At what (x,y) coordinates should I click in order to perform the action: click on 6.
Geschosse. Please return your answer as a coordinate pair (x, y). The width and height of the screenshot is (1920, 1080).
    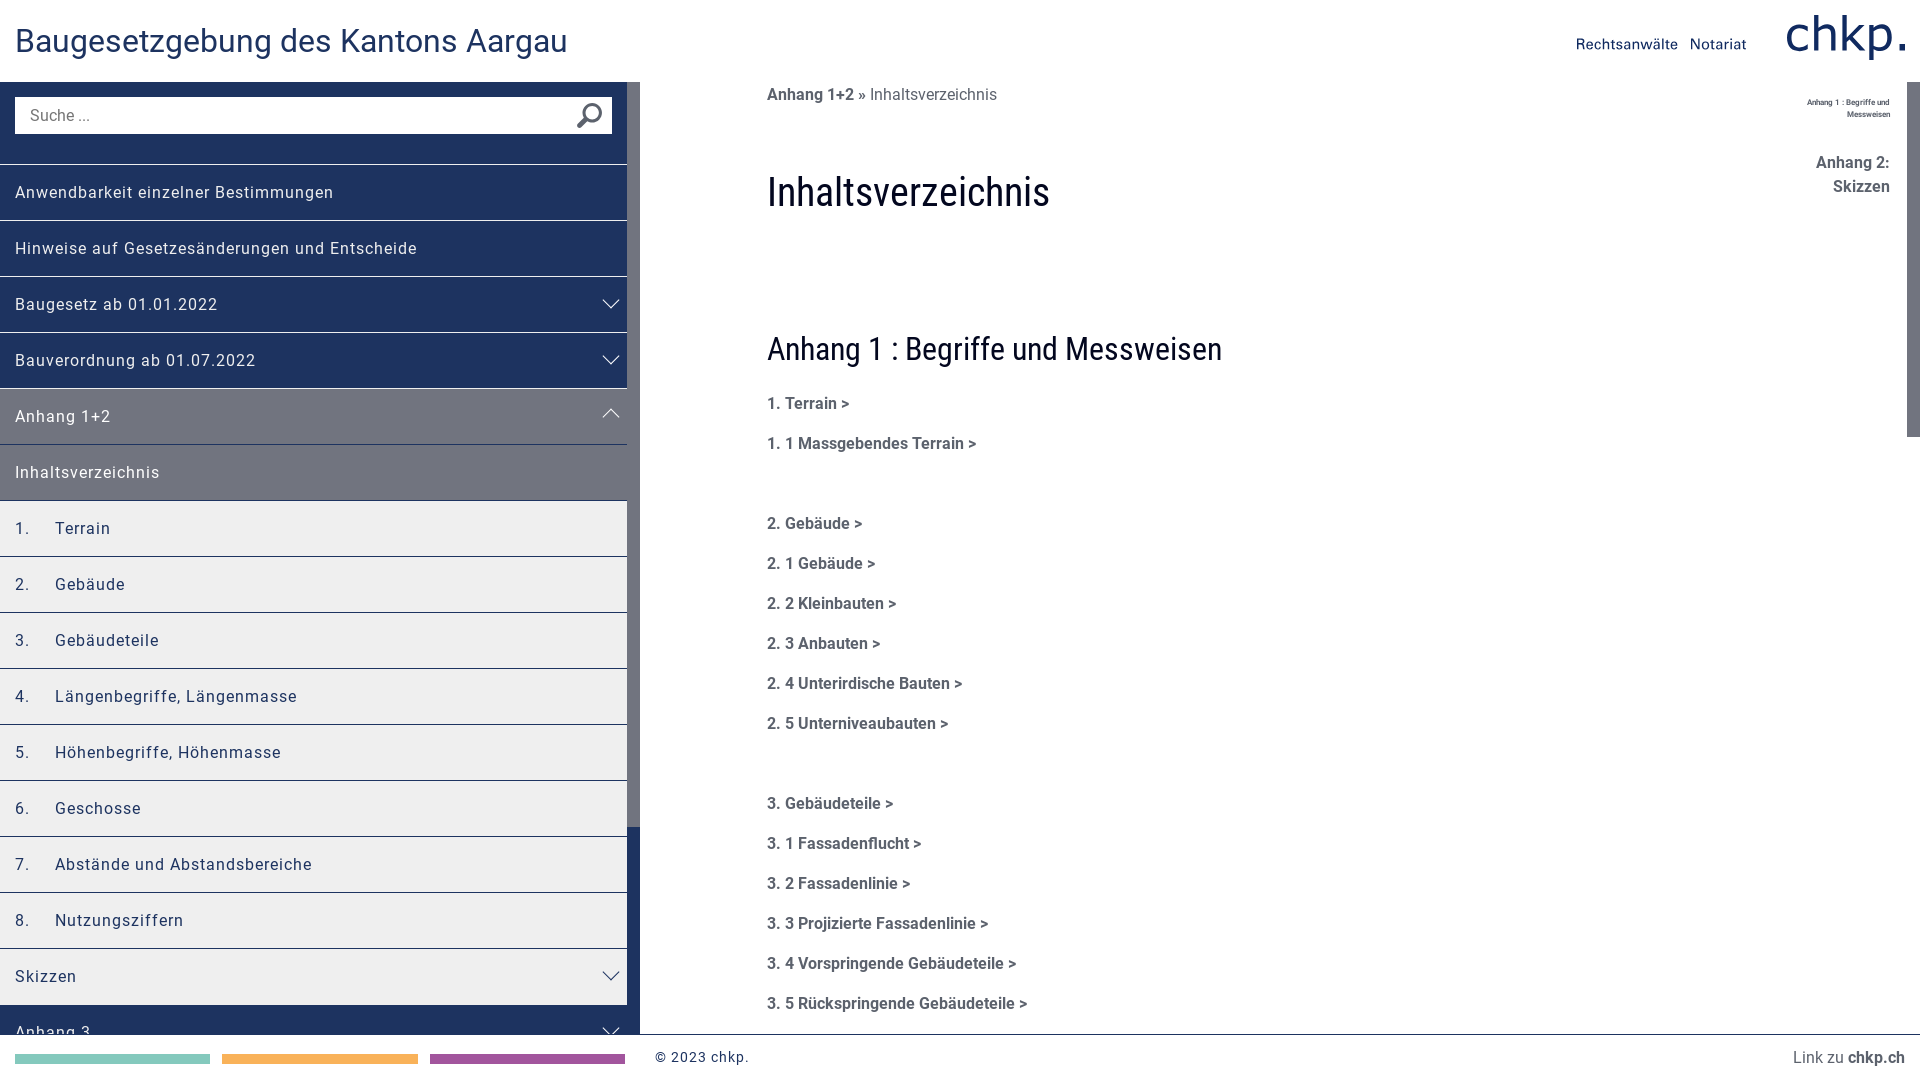
    Looking at the image, I should click on (314, 808).